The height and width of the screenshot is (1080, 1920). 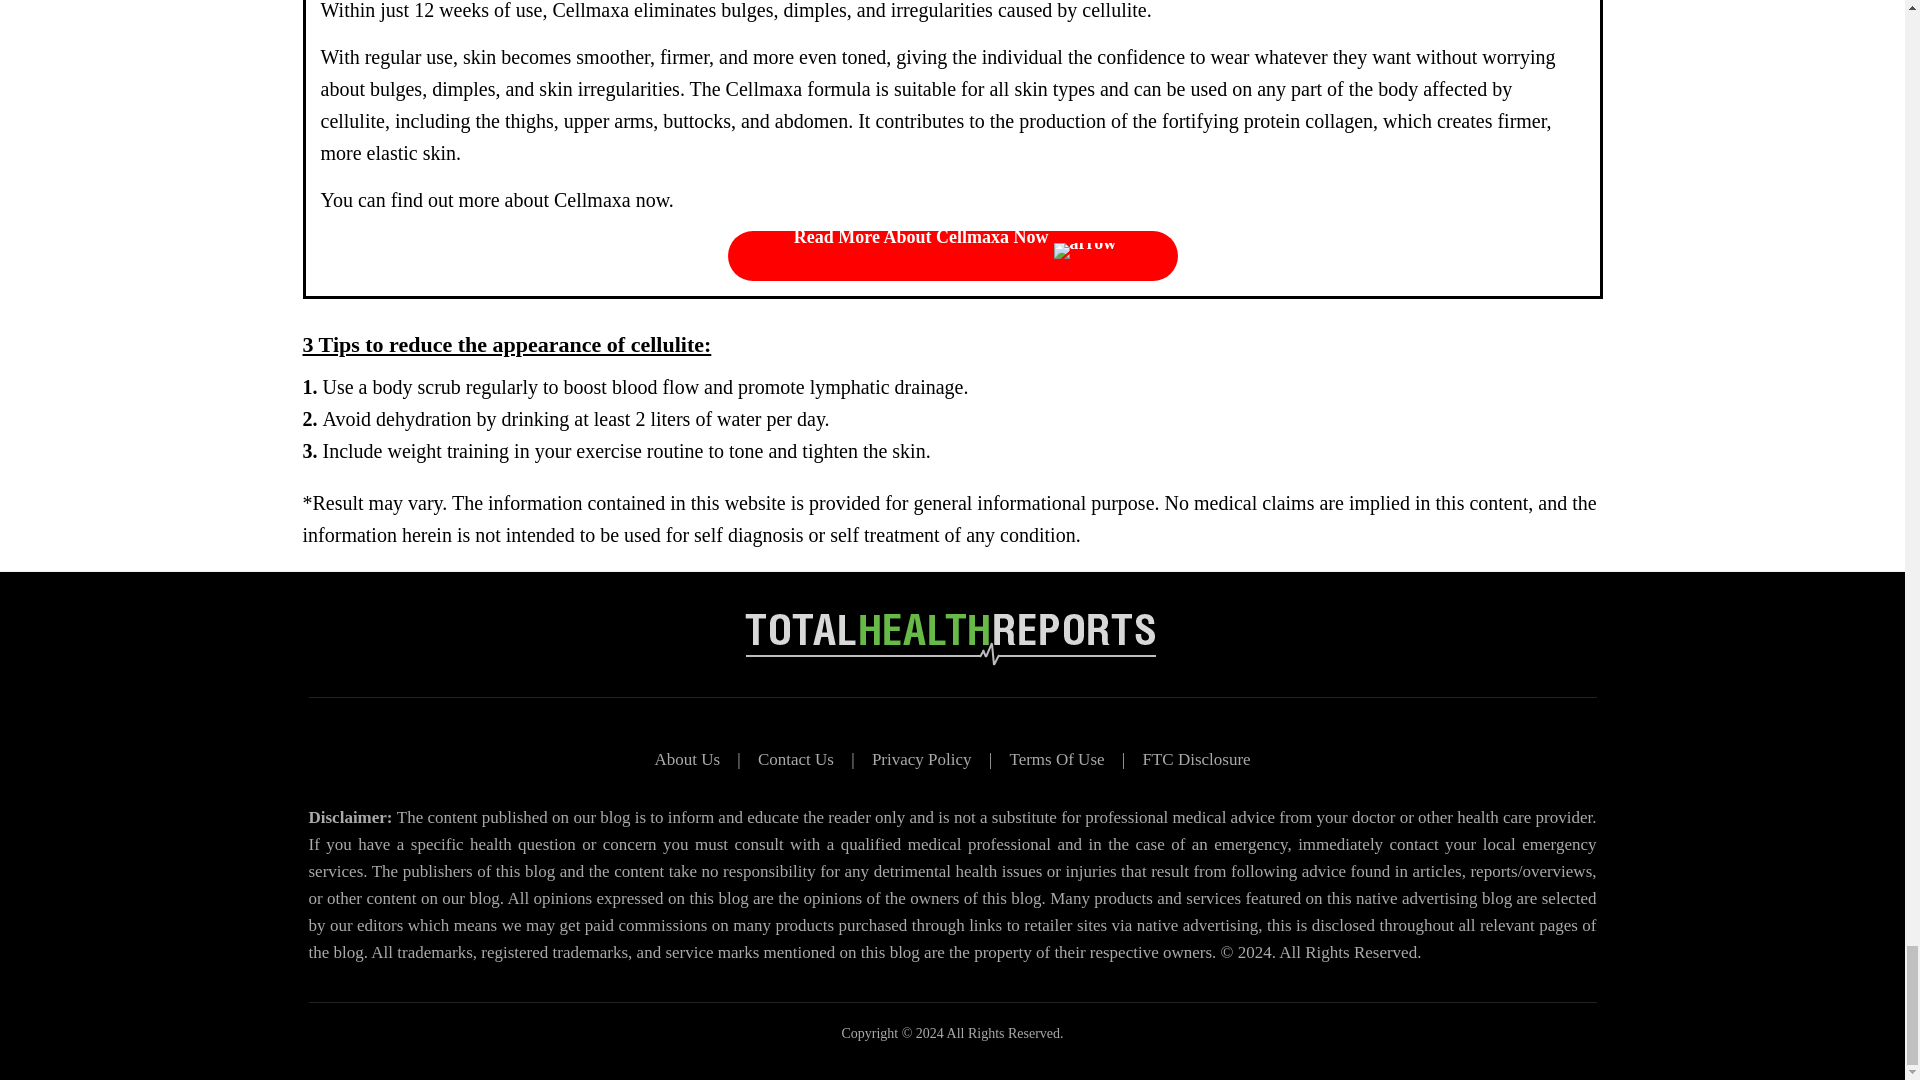 What do you see at coordinates (795, 760) in the screenshot?
I see `Contact Us` at bounding box center [795, 760].